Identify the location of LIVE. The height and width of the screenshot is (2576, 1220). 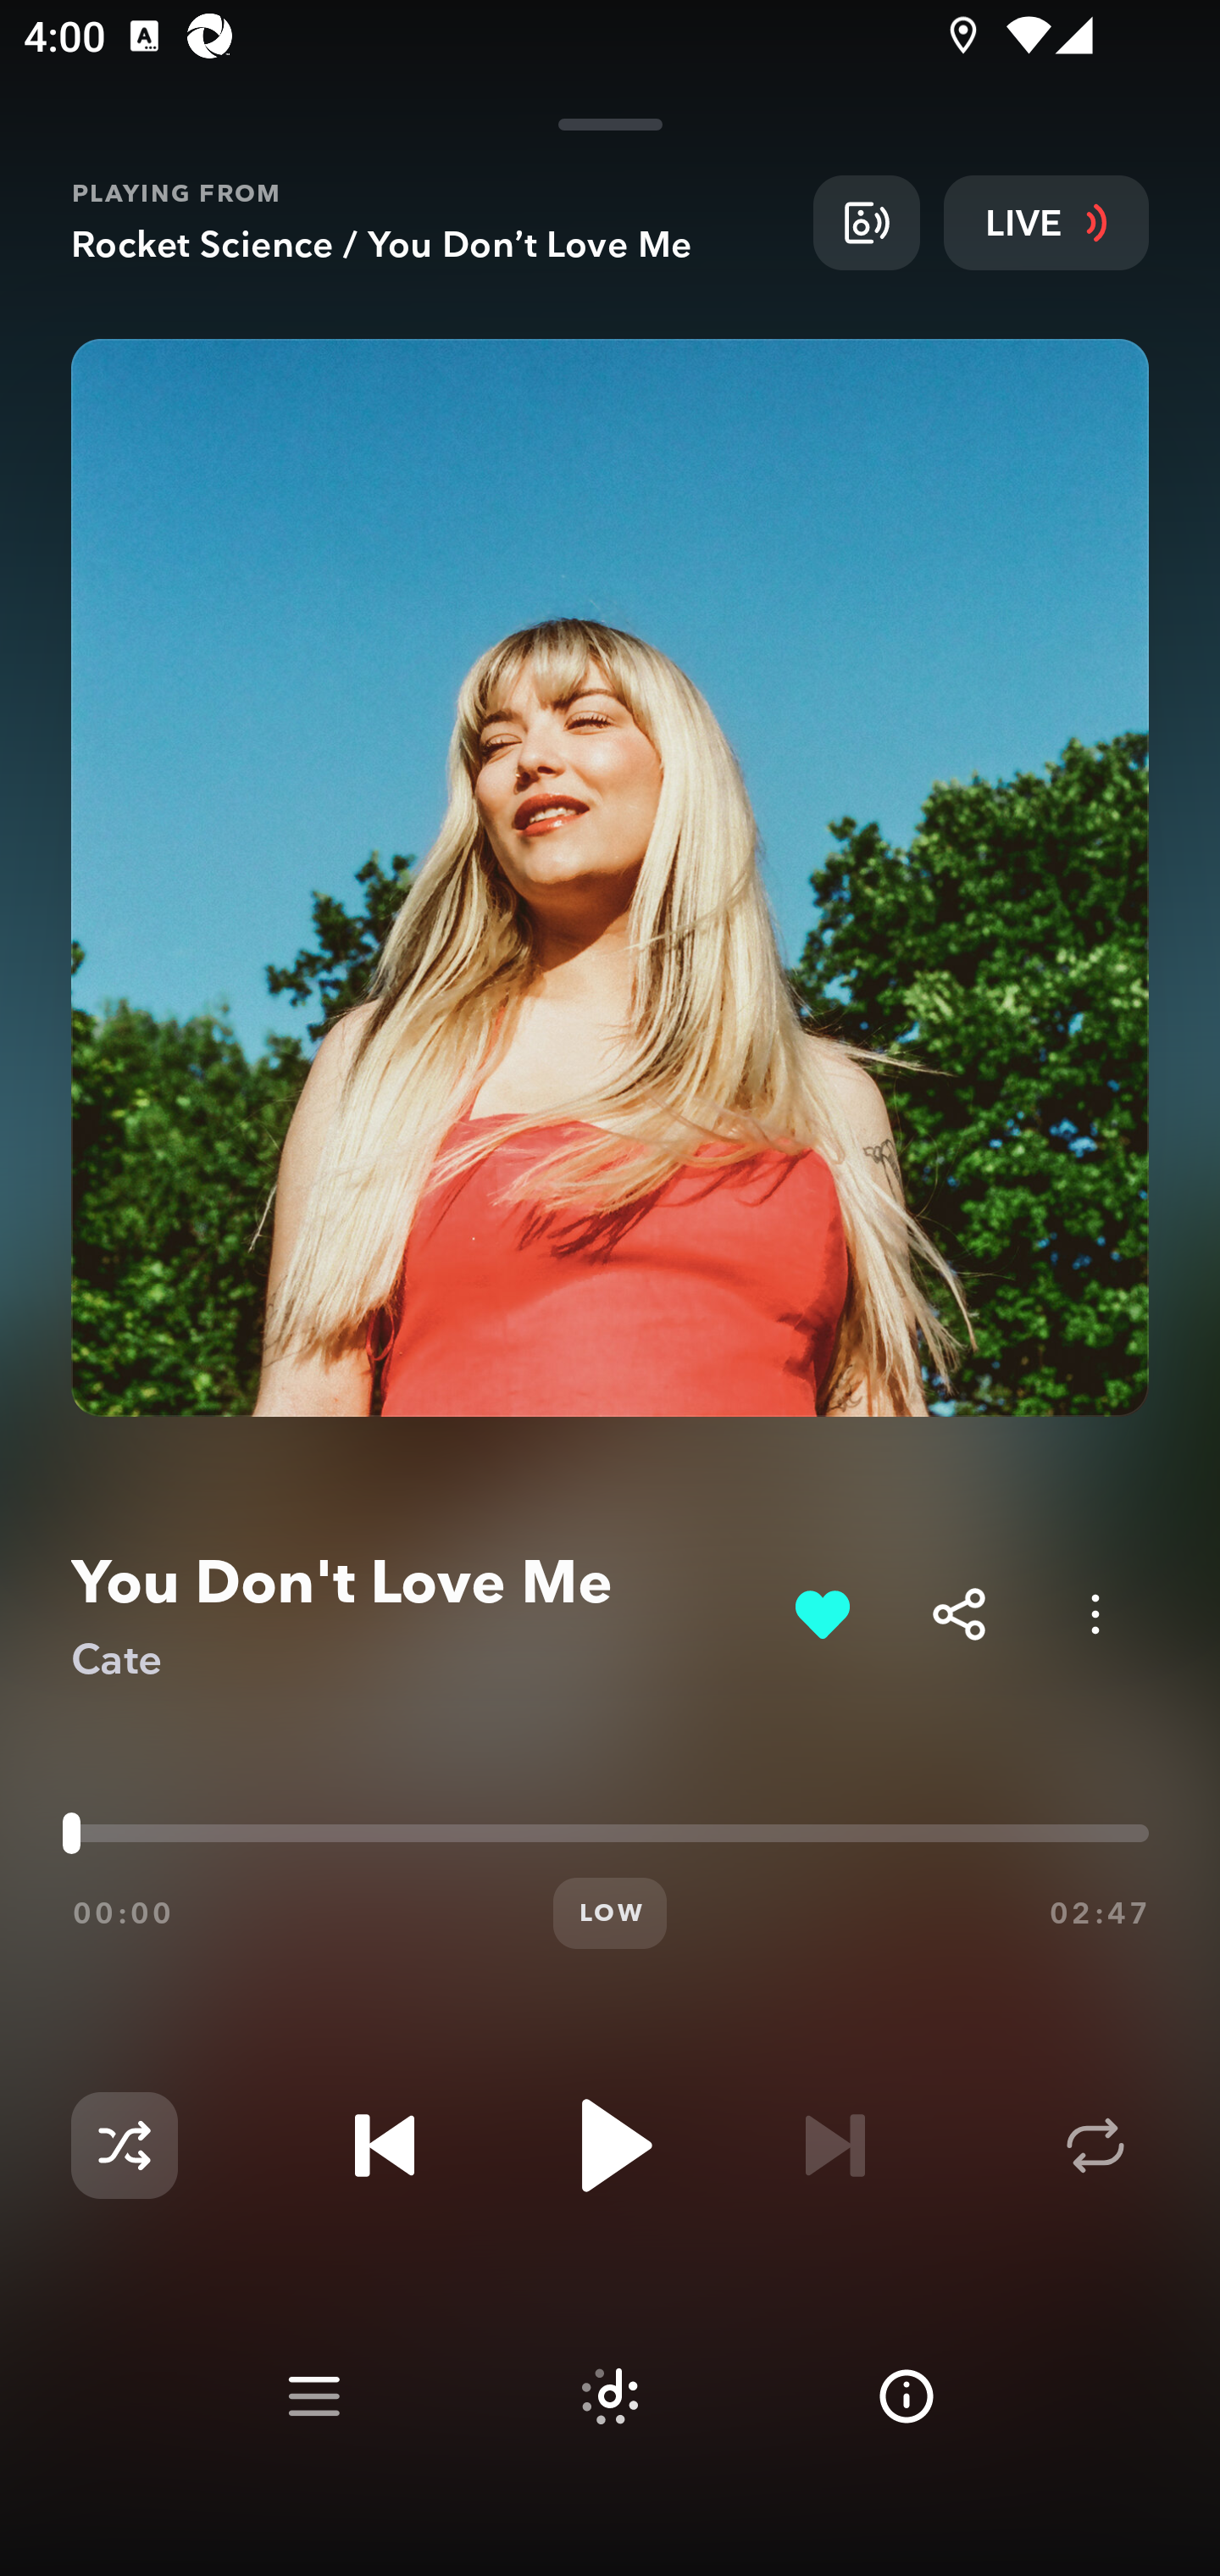
(1046, 222).